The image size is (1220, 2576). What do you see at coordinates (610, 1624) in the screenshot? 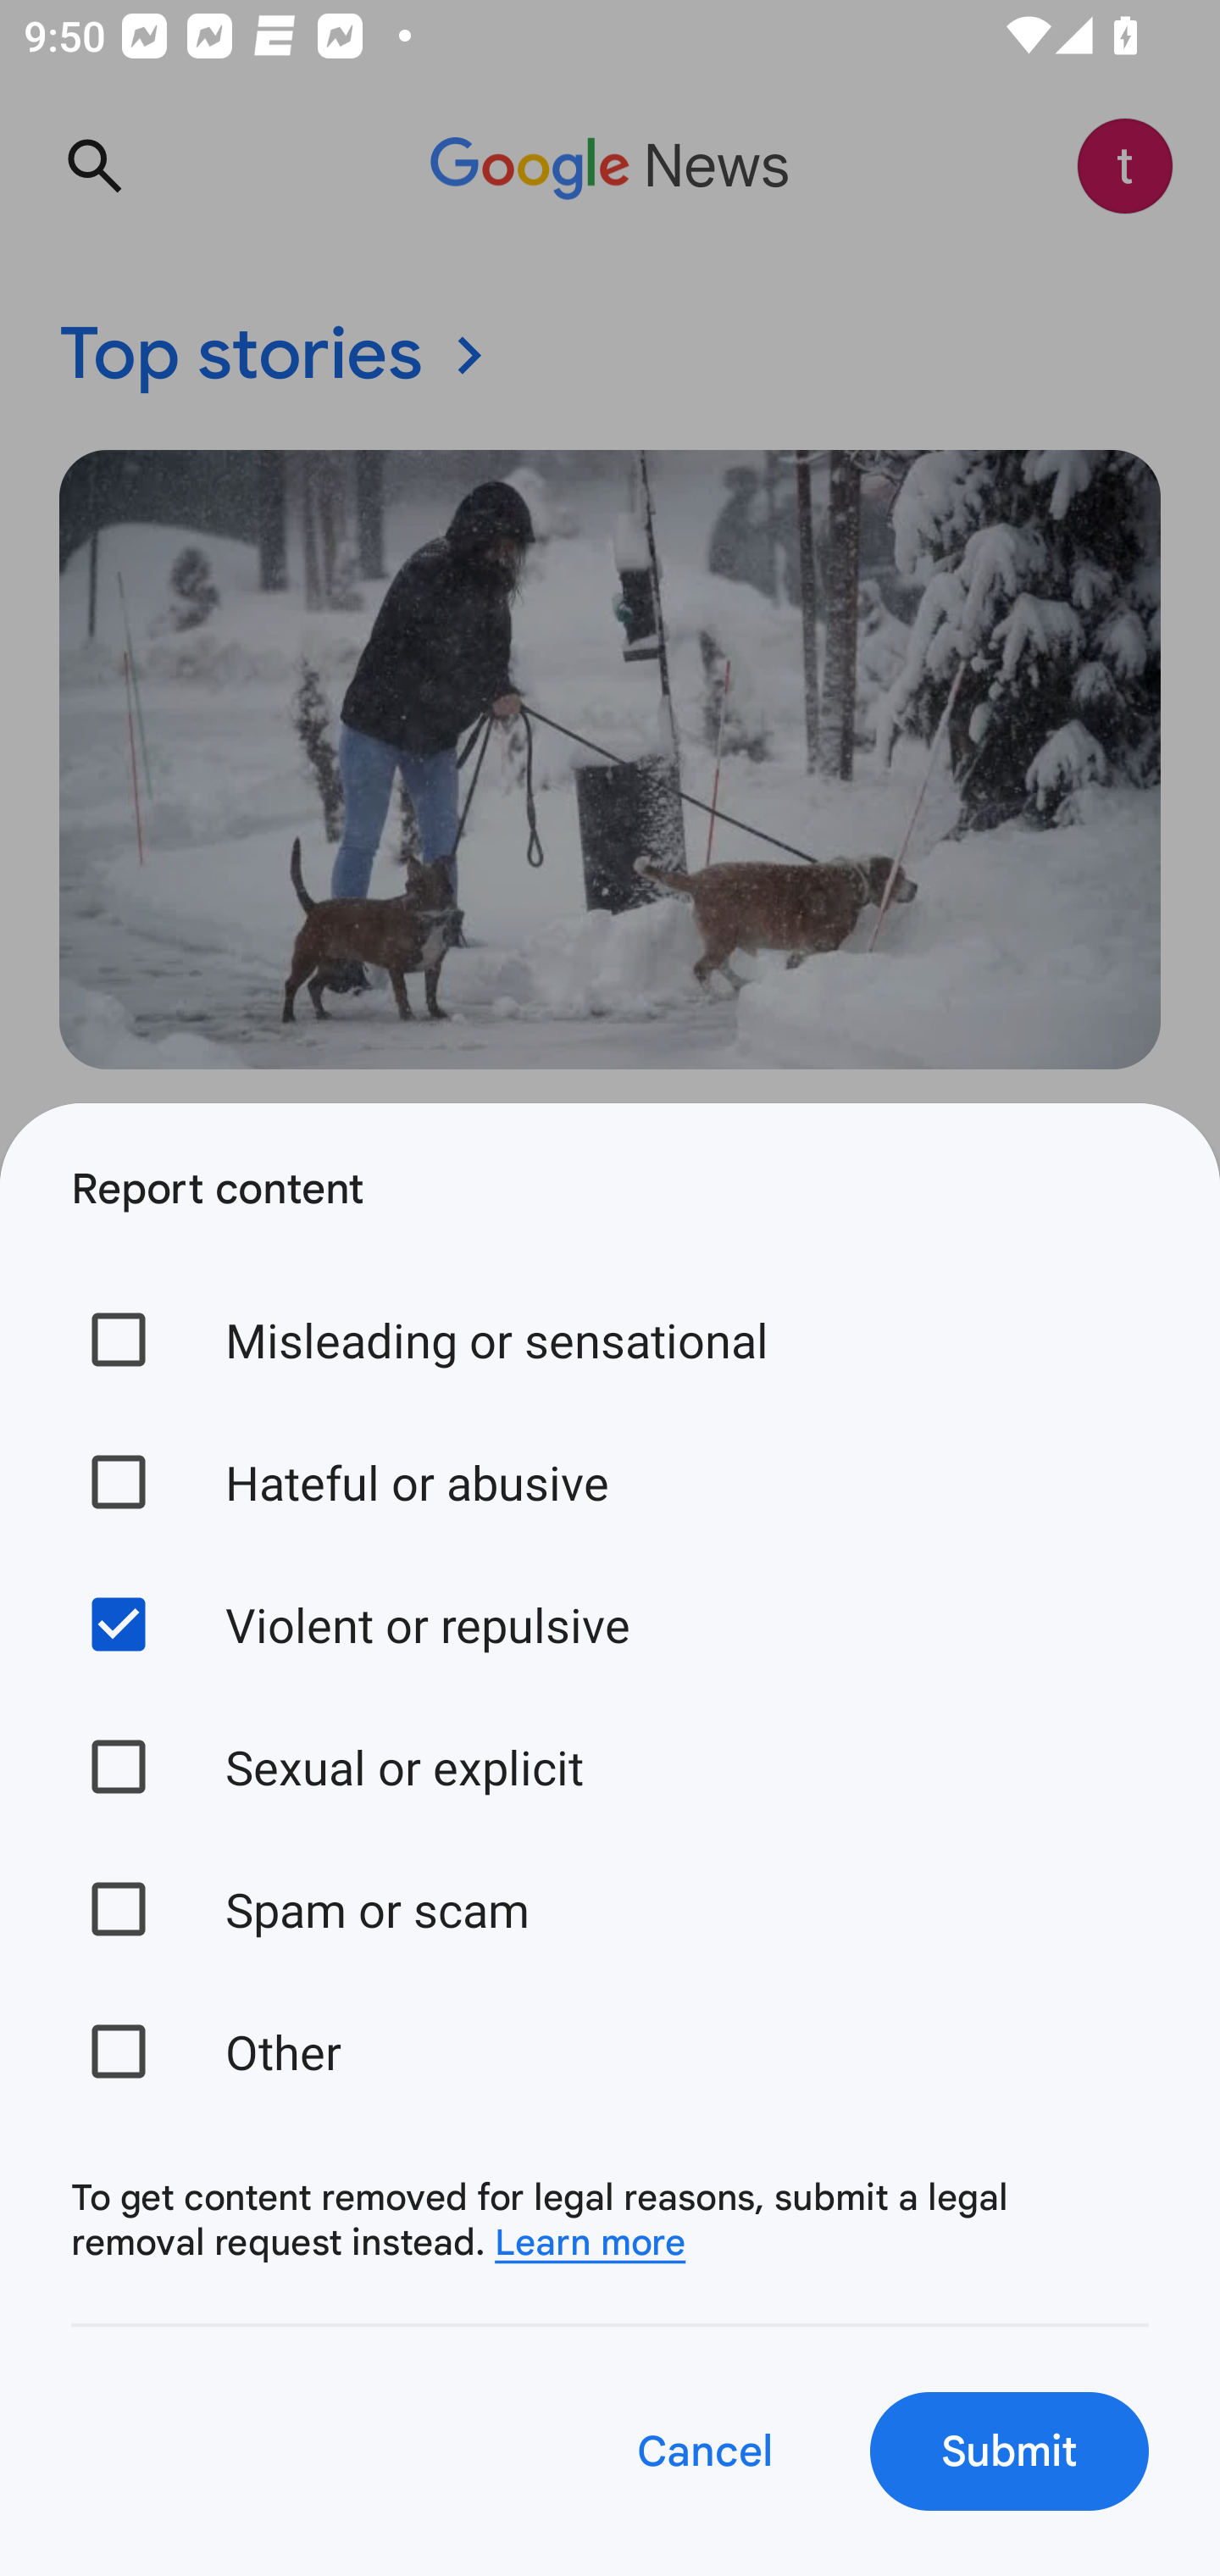
I see `Violent or repulsive` at bounding box center [610, 1624].